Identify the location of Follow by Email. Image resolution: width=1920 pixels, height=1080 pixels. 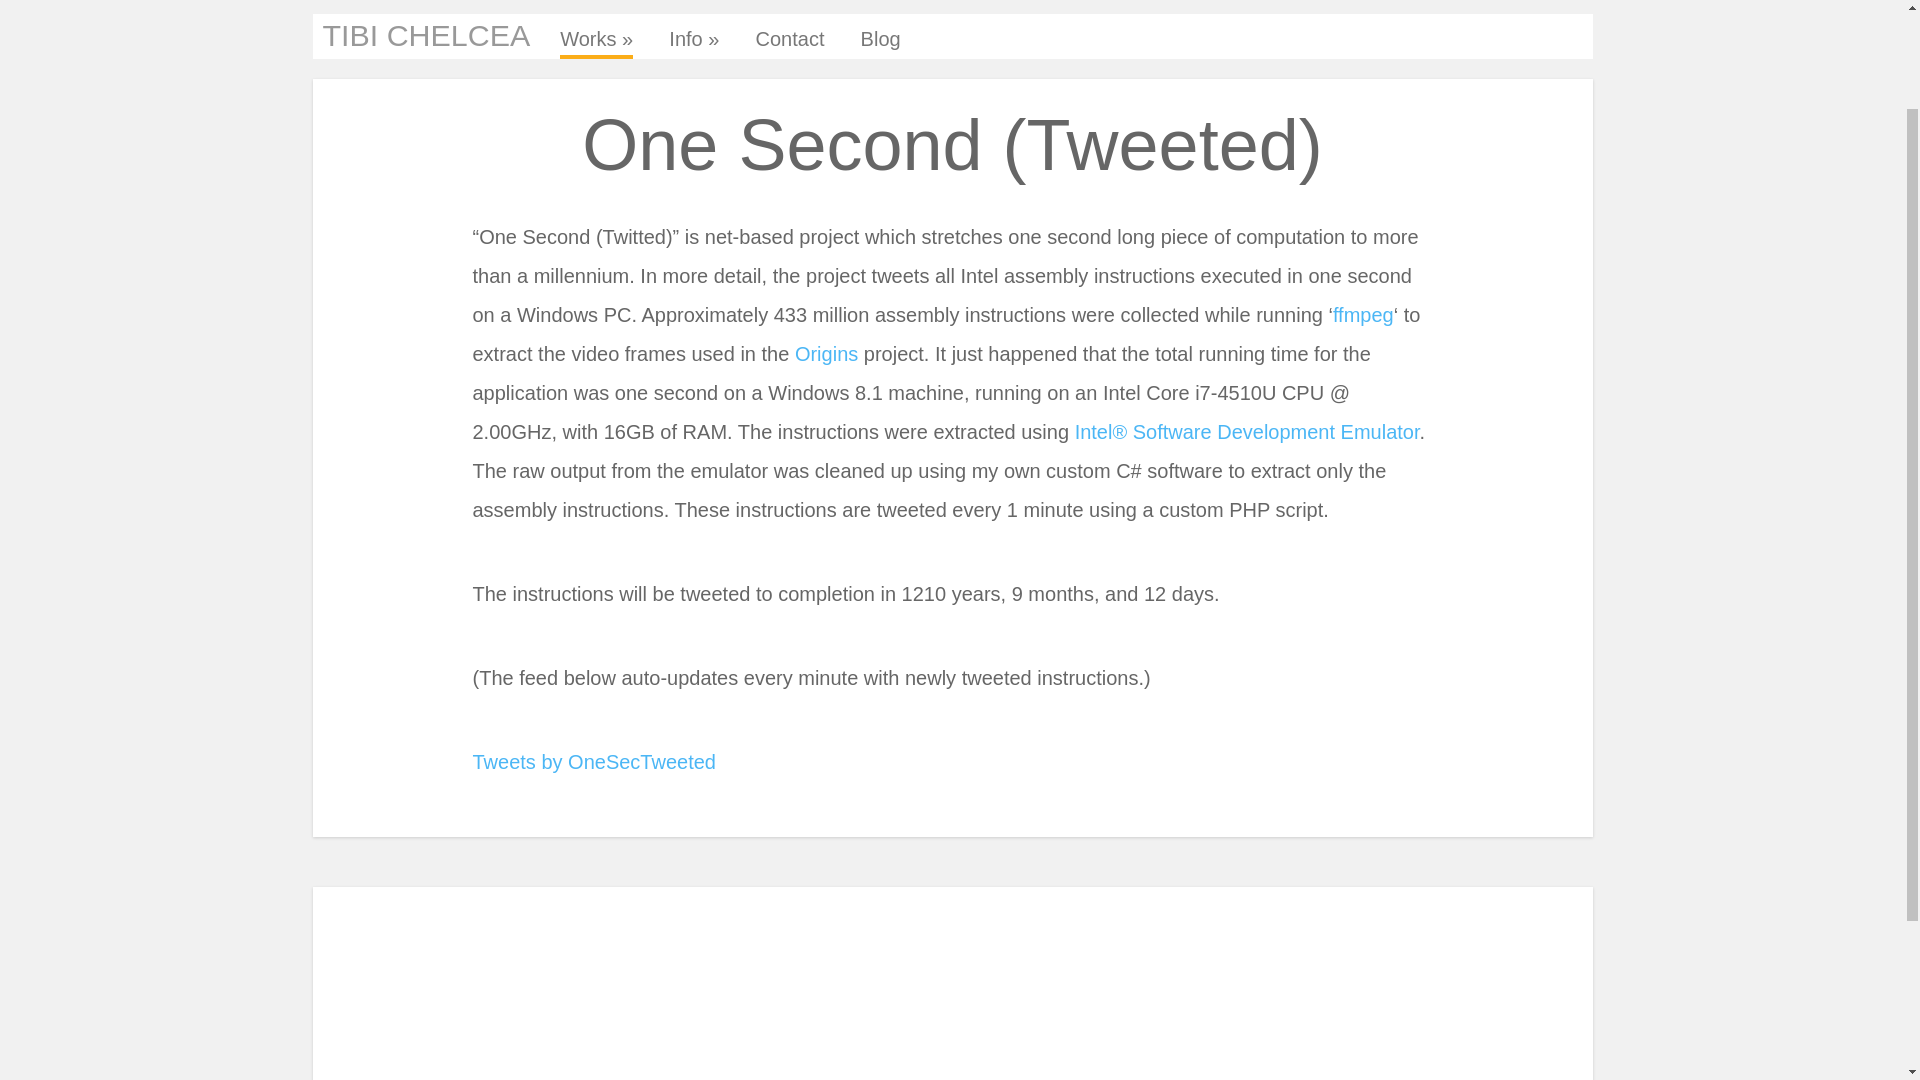
(807, 982).